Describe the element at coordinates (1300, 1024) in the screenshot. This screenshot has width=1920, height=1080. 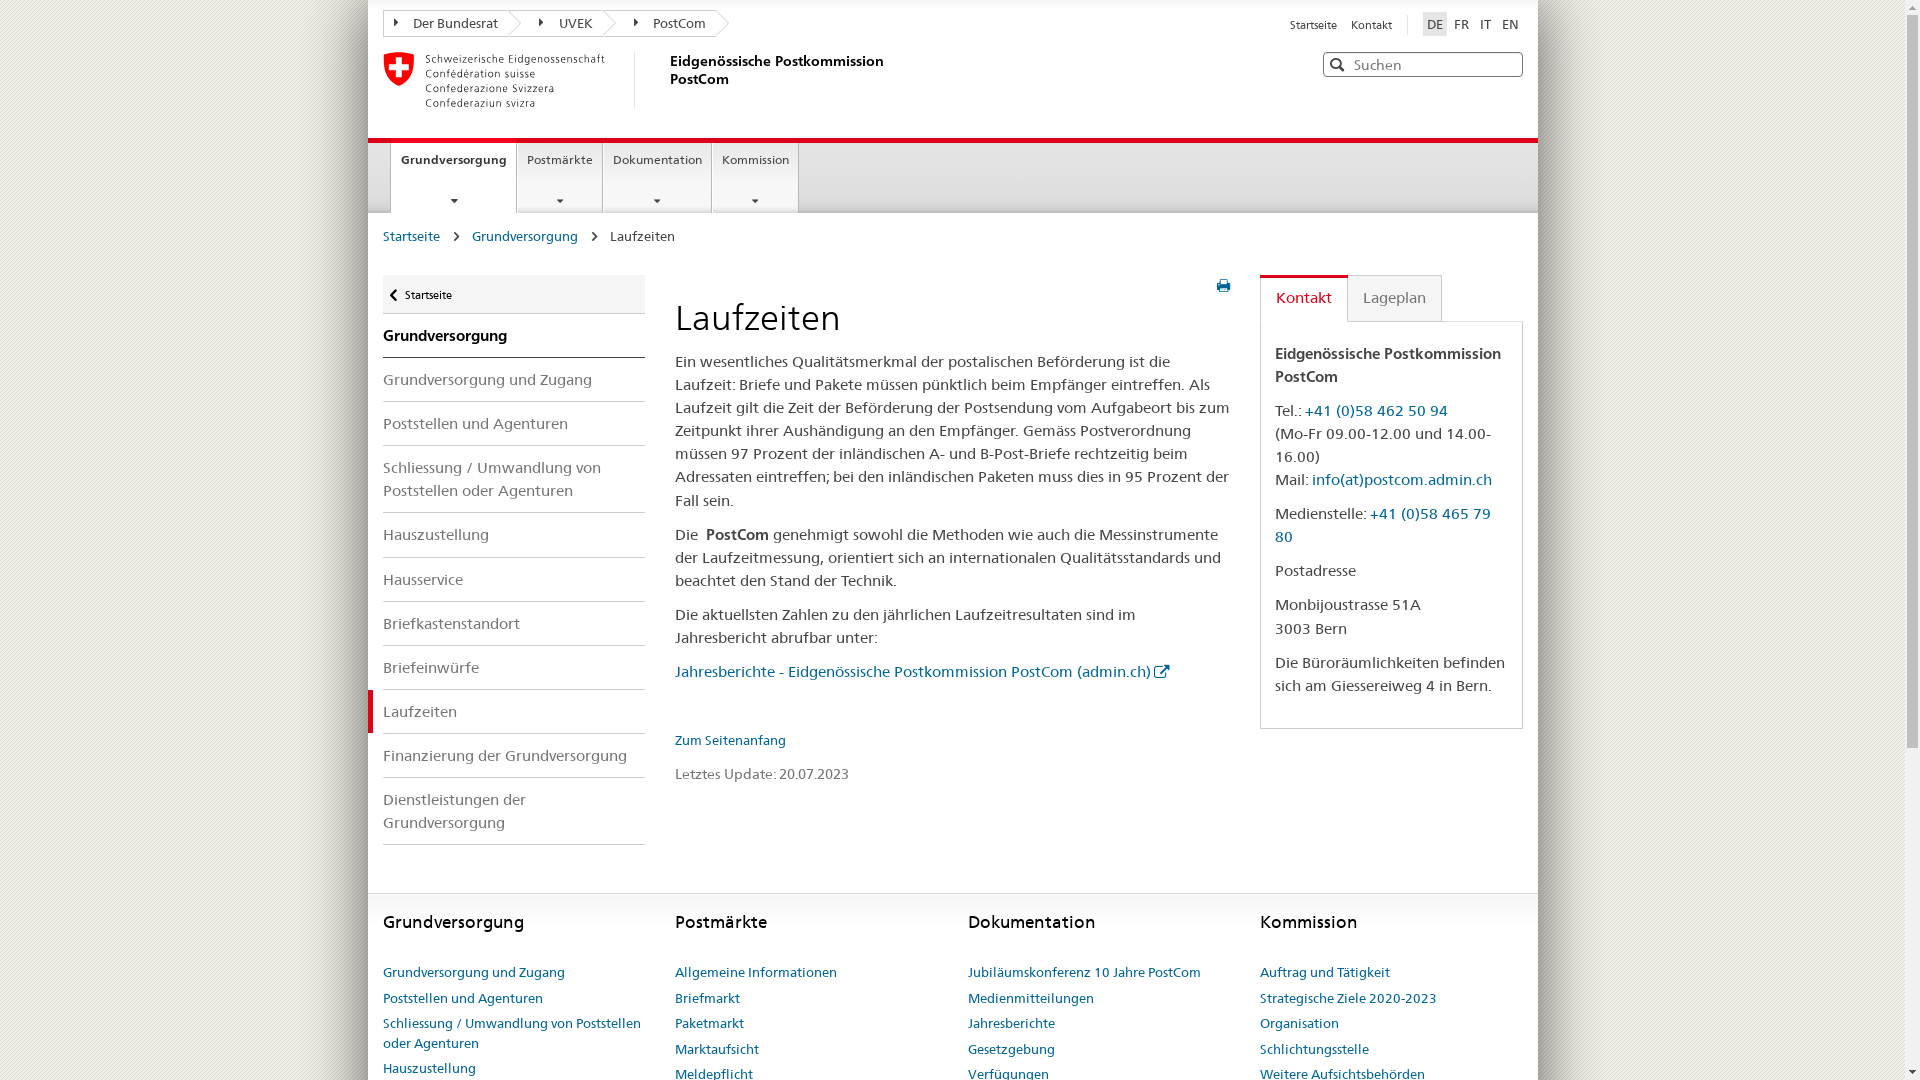
I see `Organisation` at that location.